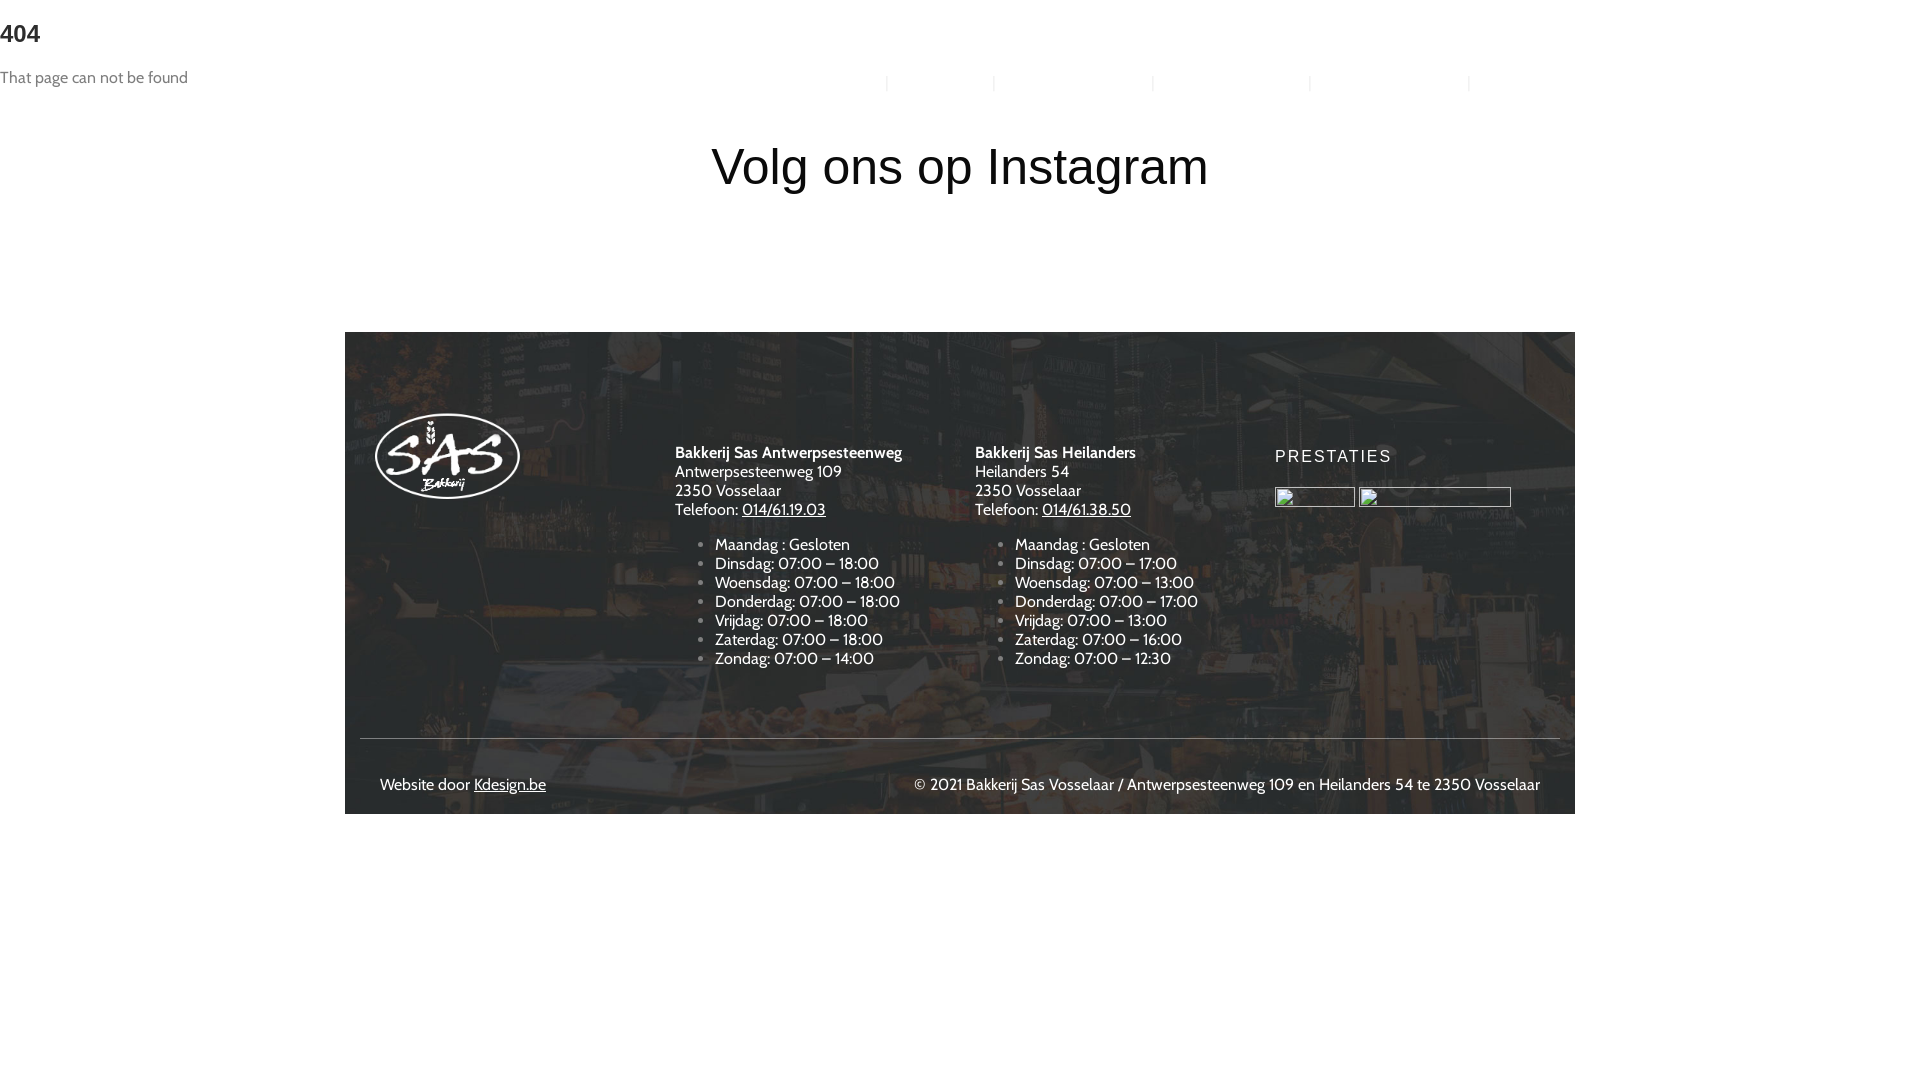  What do you see at coordinates (1074, 82) in the screenshot?
I see `Online Bestellen` at bounding box center [1074, 82].